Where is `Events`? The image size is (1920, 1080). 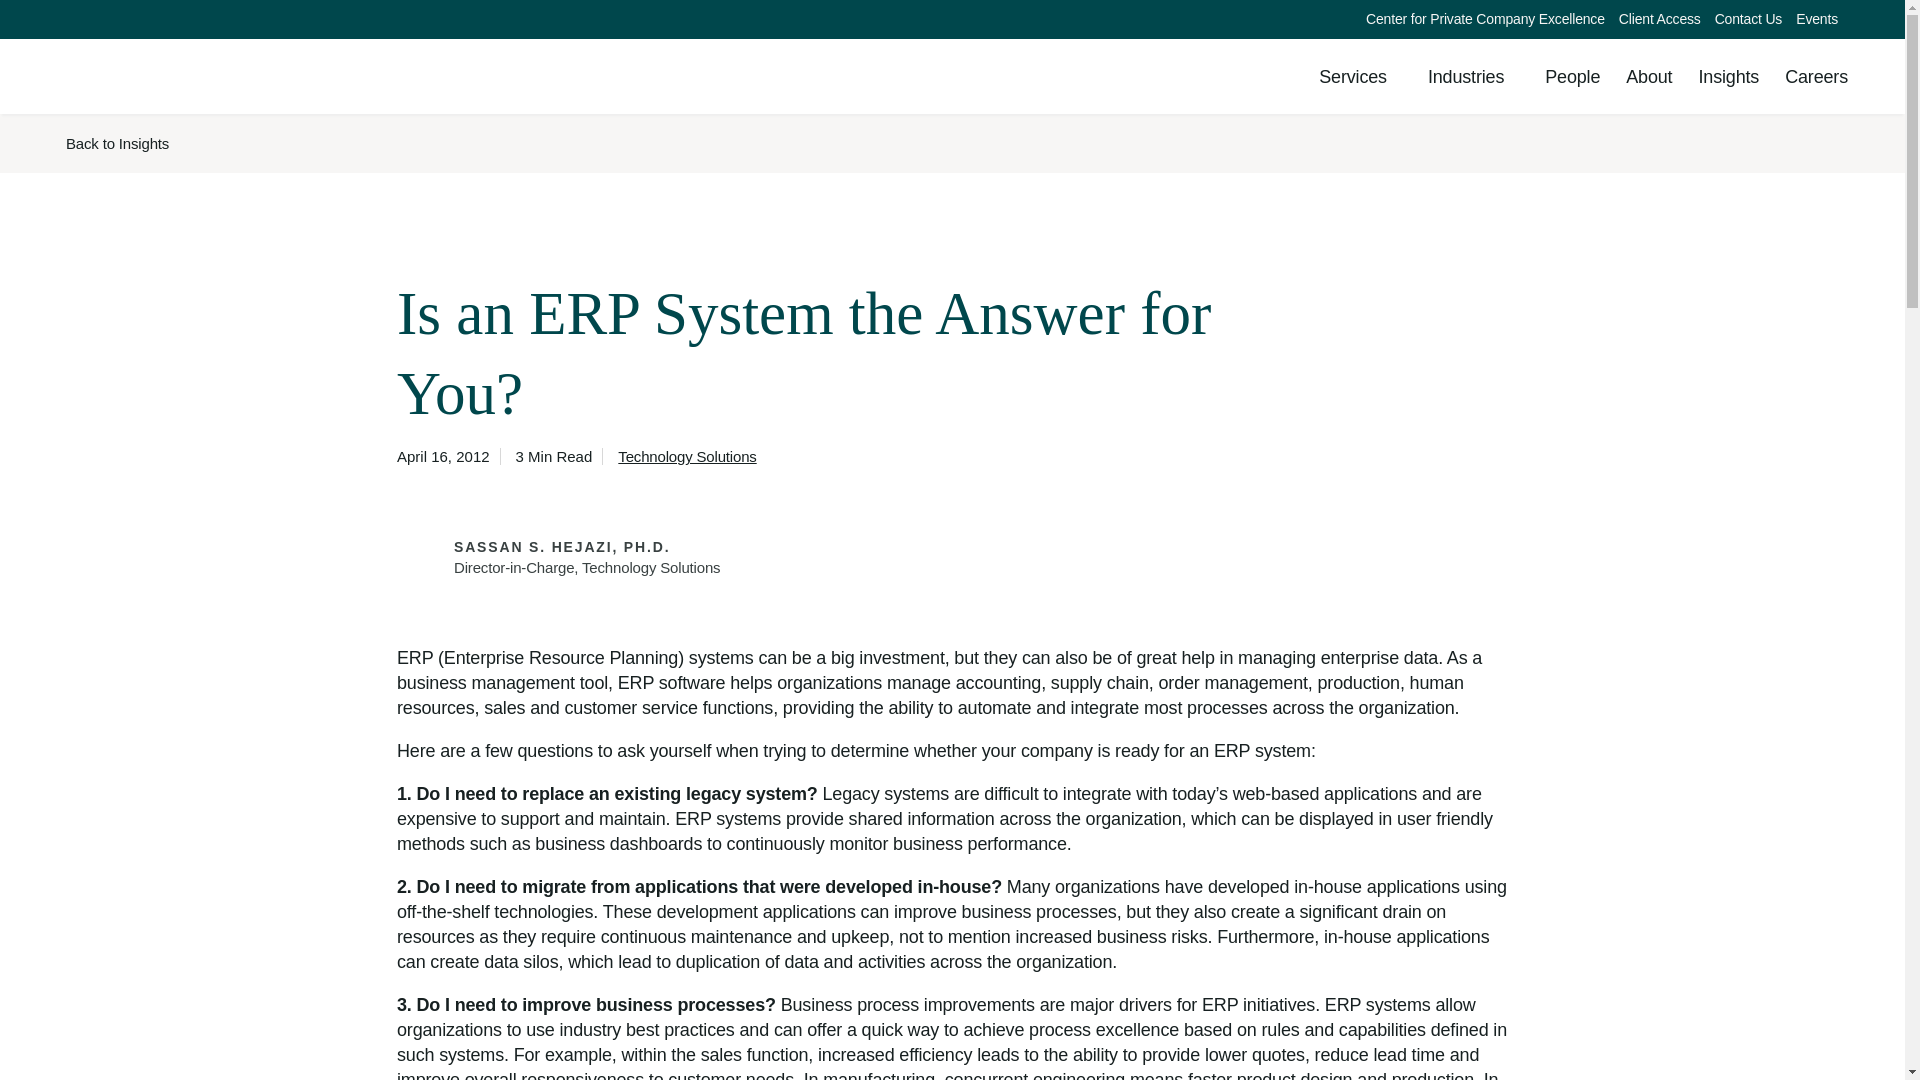
Events is located at coordinates (1817, 19).